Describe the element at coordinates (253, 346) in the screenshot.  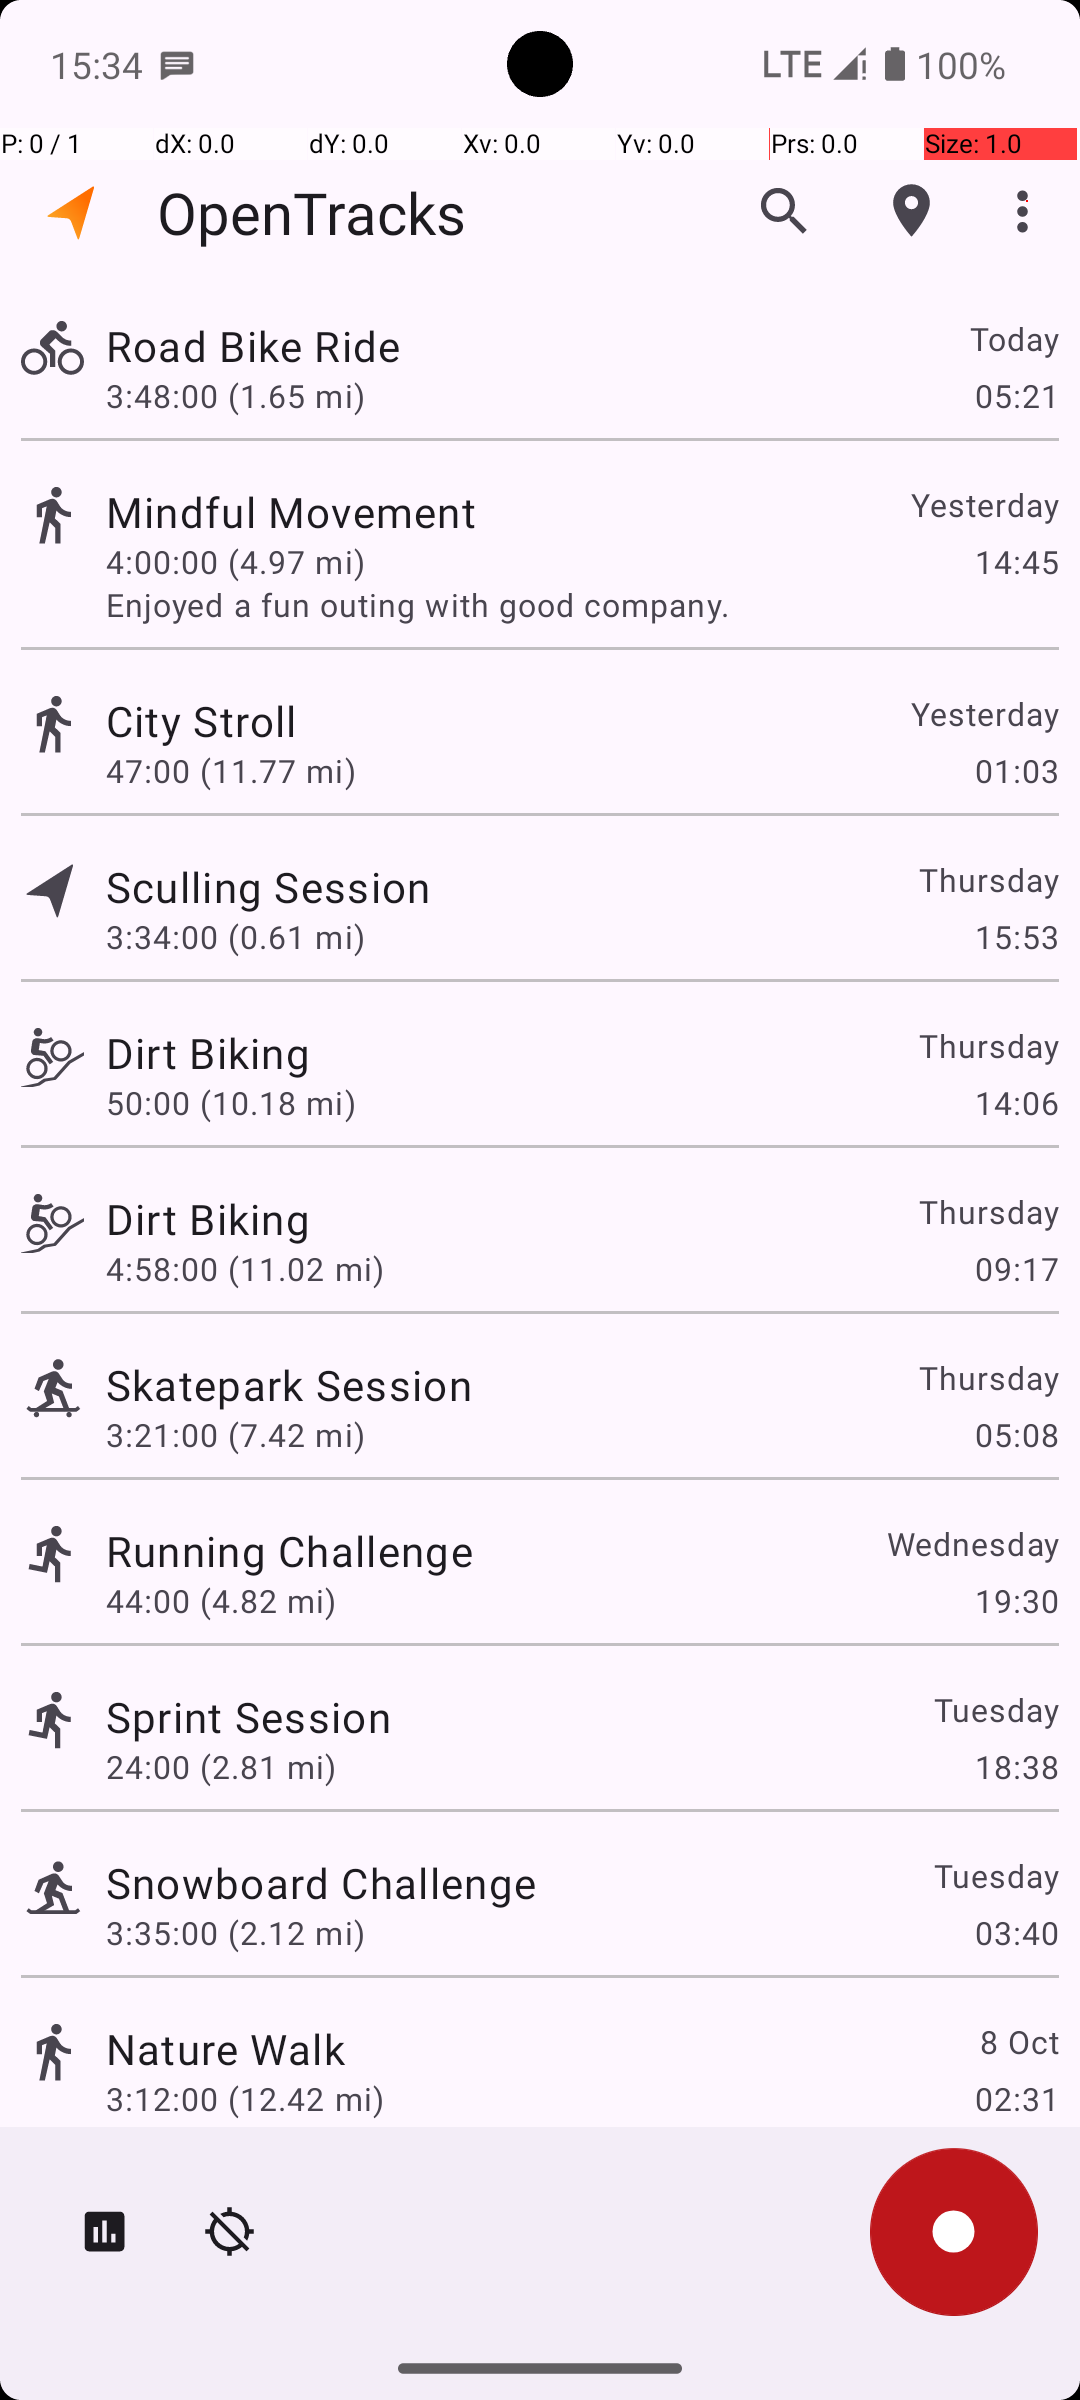
I see `Road Bike Ride` at that location.